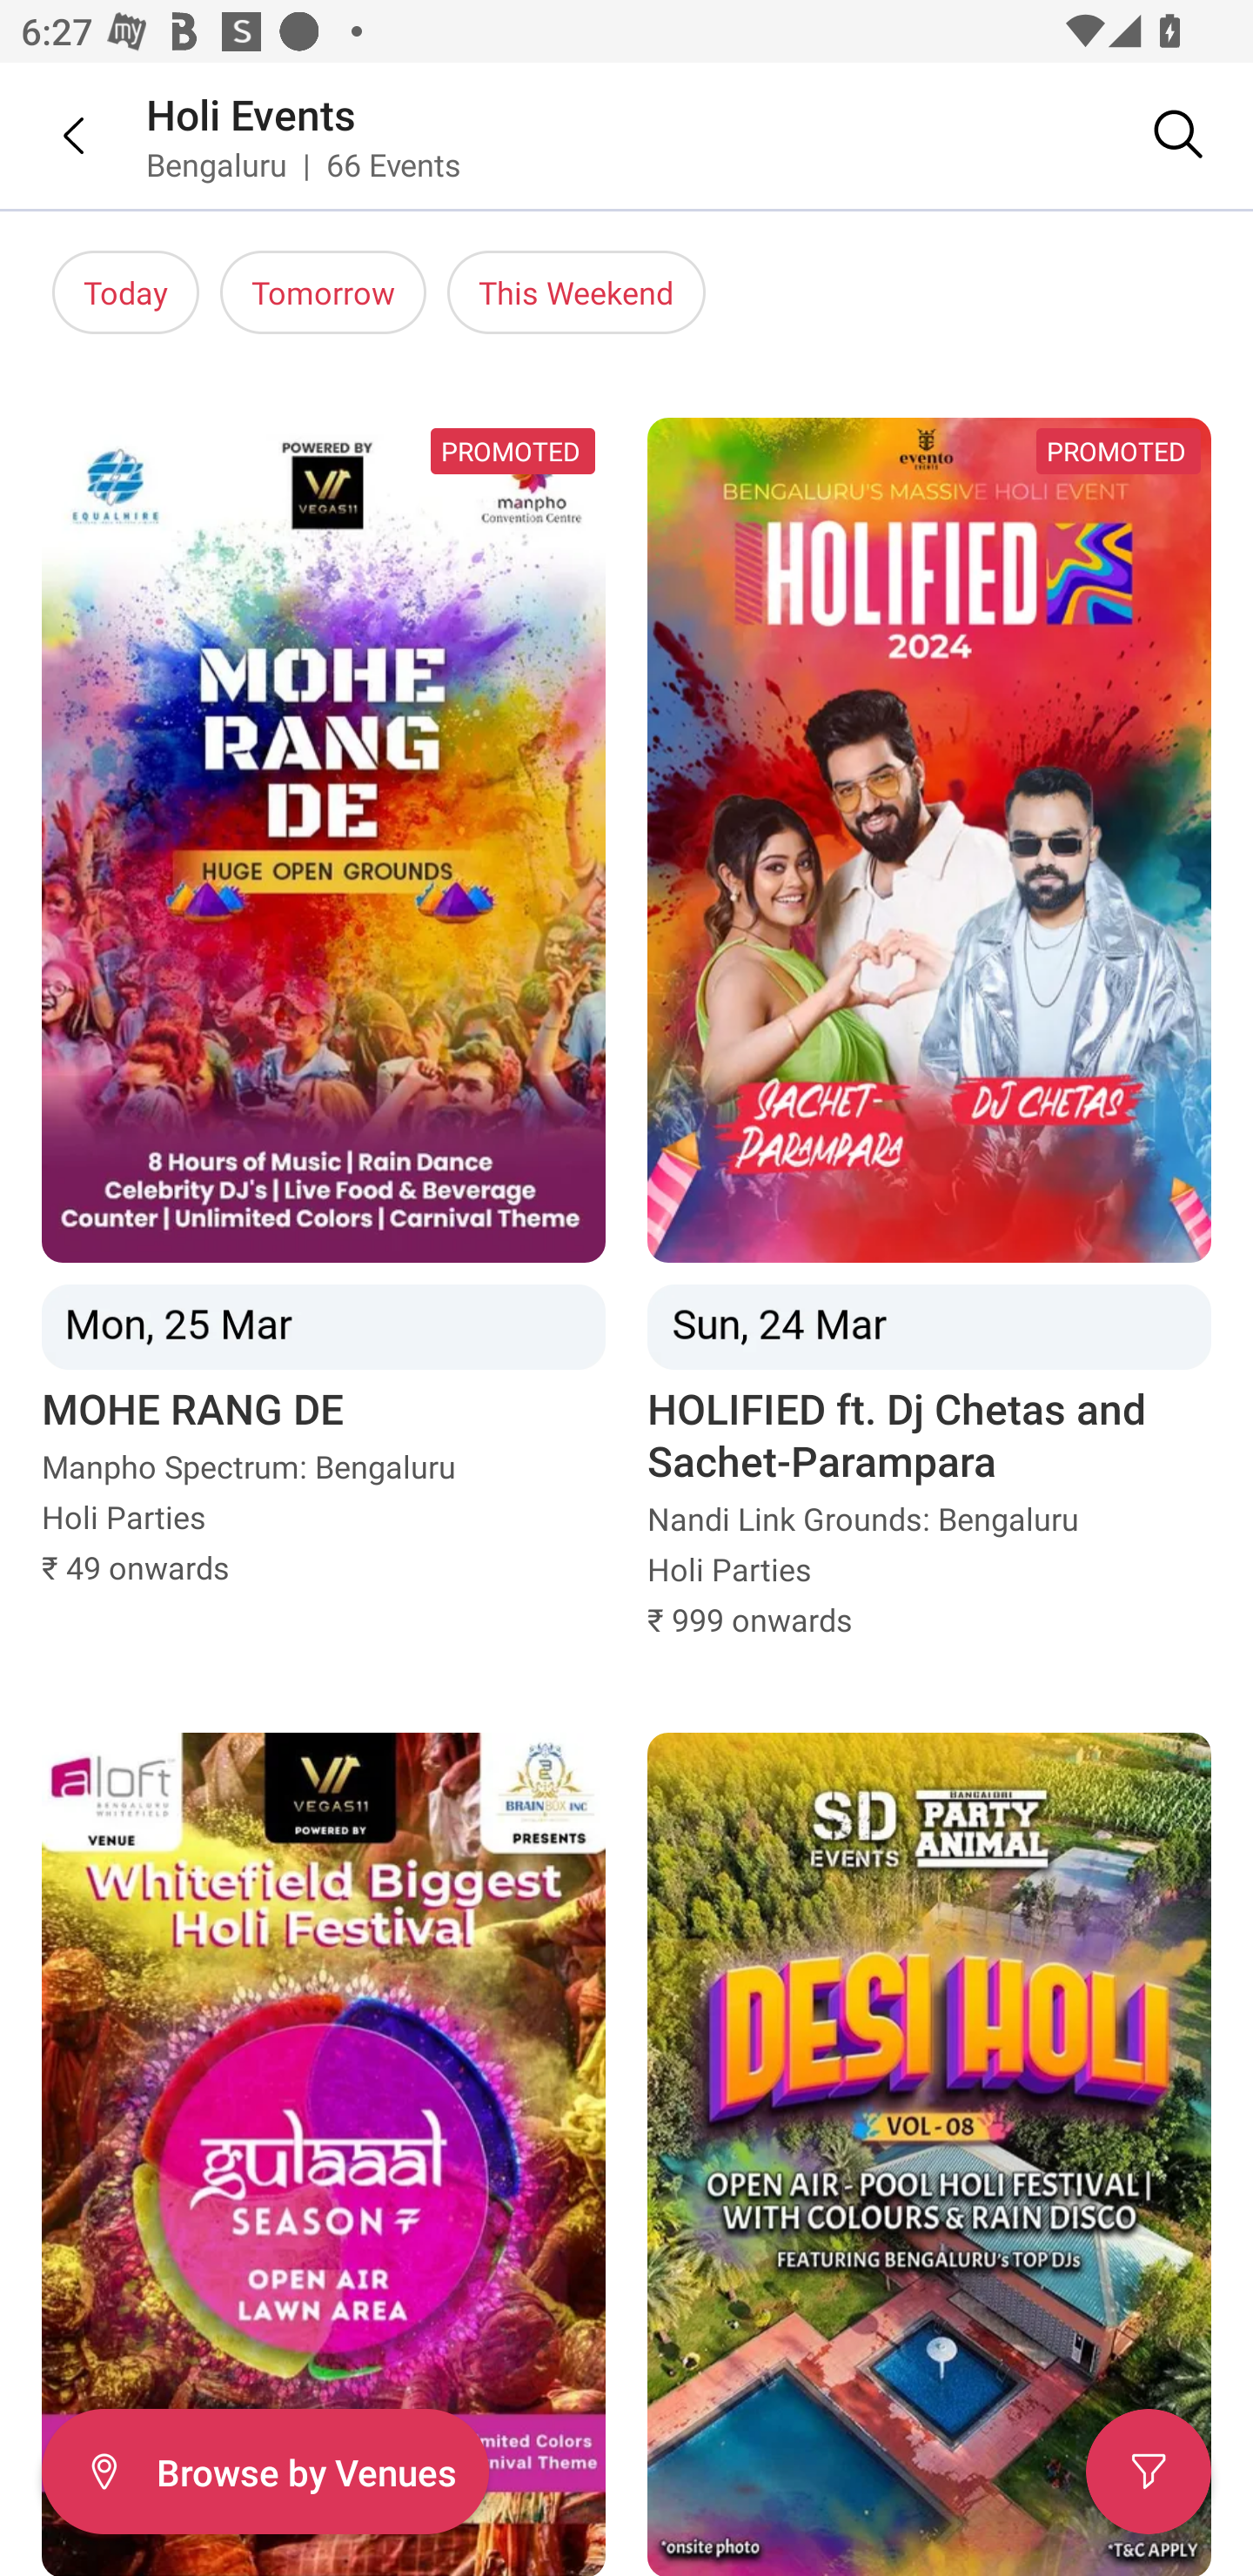 The image size is (1253, 2576). I want to click on Back, so click(52, 135).